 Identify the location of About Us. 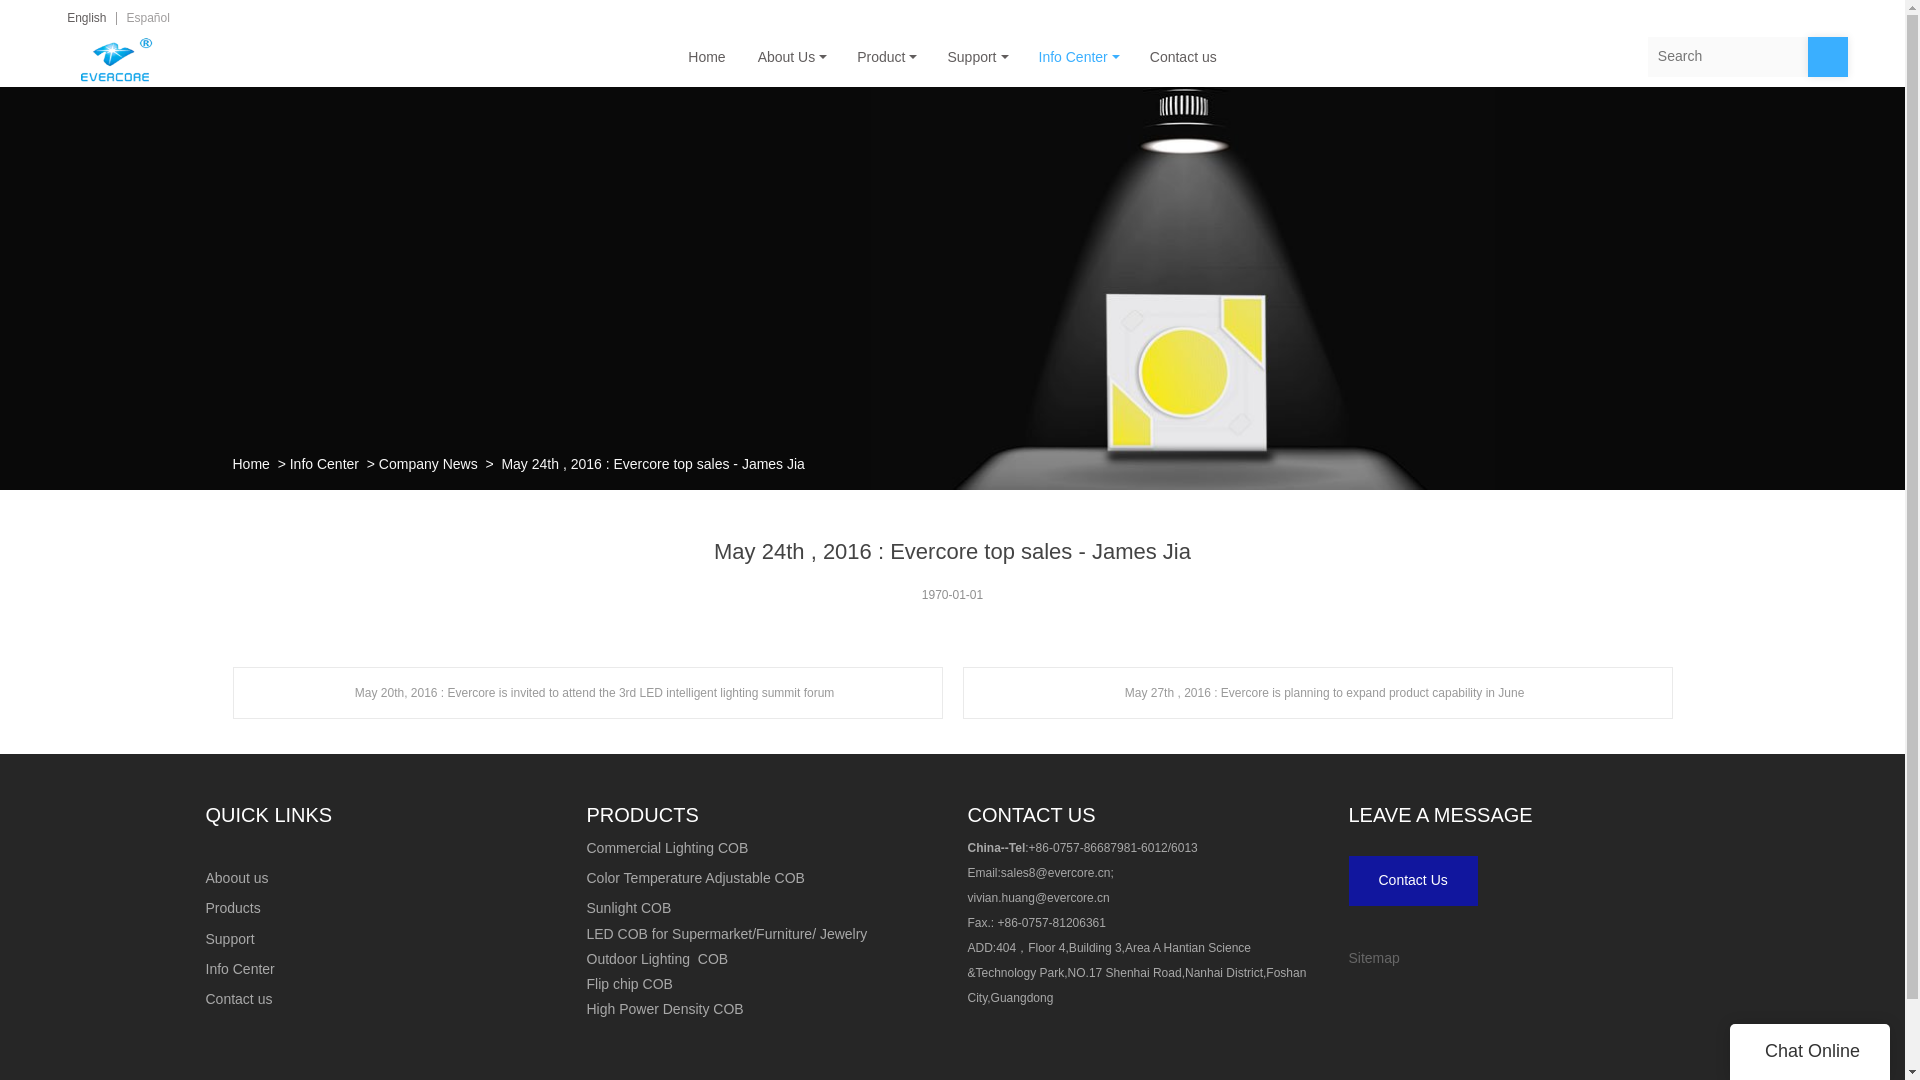
(792, 56).